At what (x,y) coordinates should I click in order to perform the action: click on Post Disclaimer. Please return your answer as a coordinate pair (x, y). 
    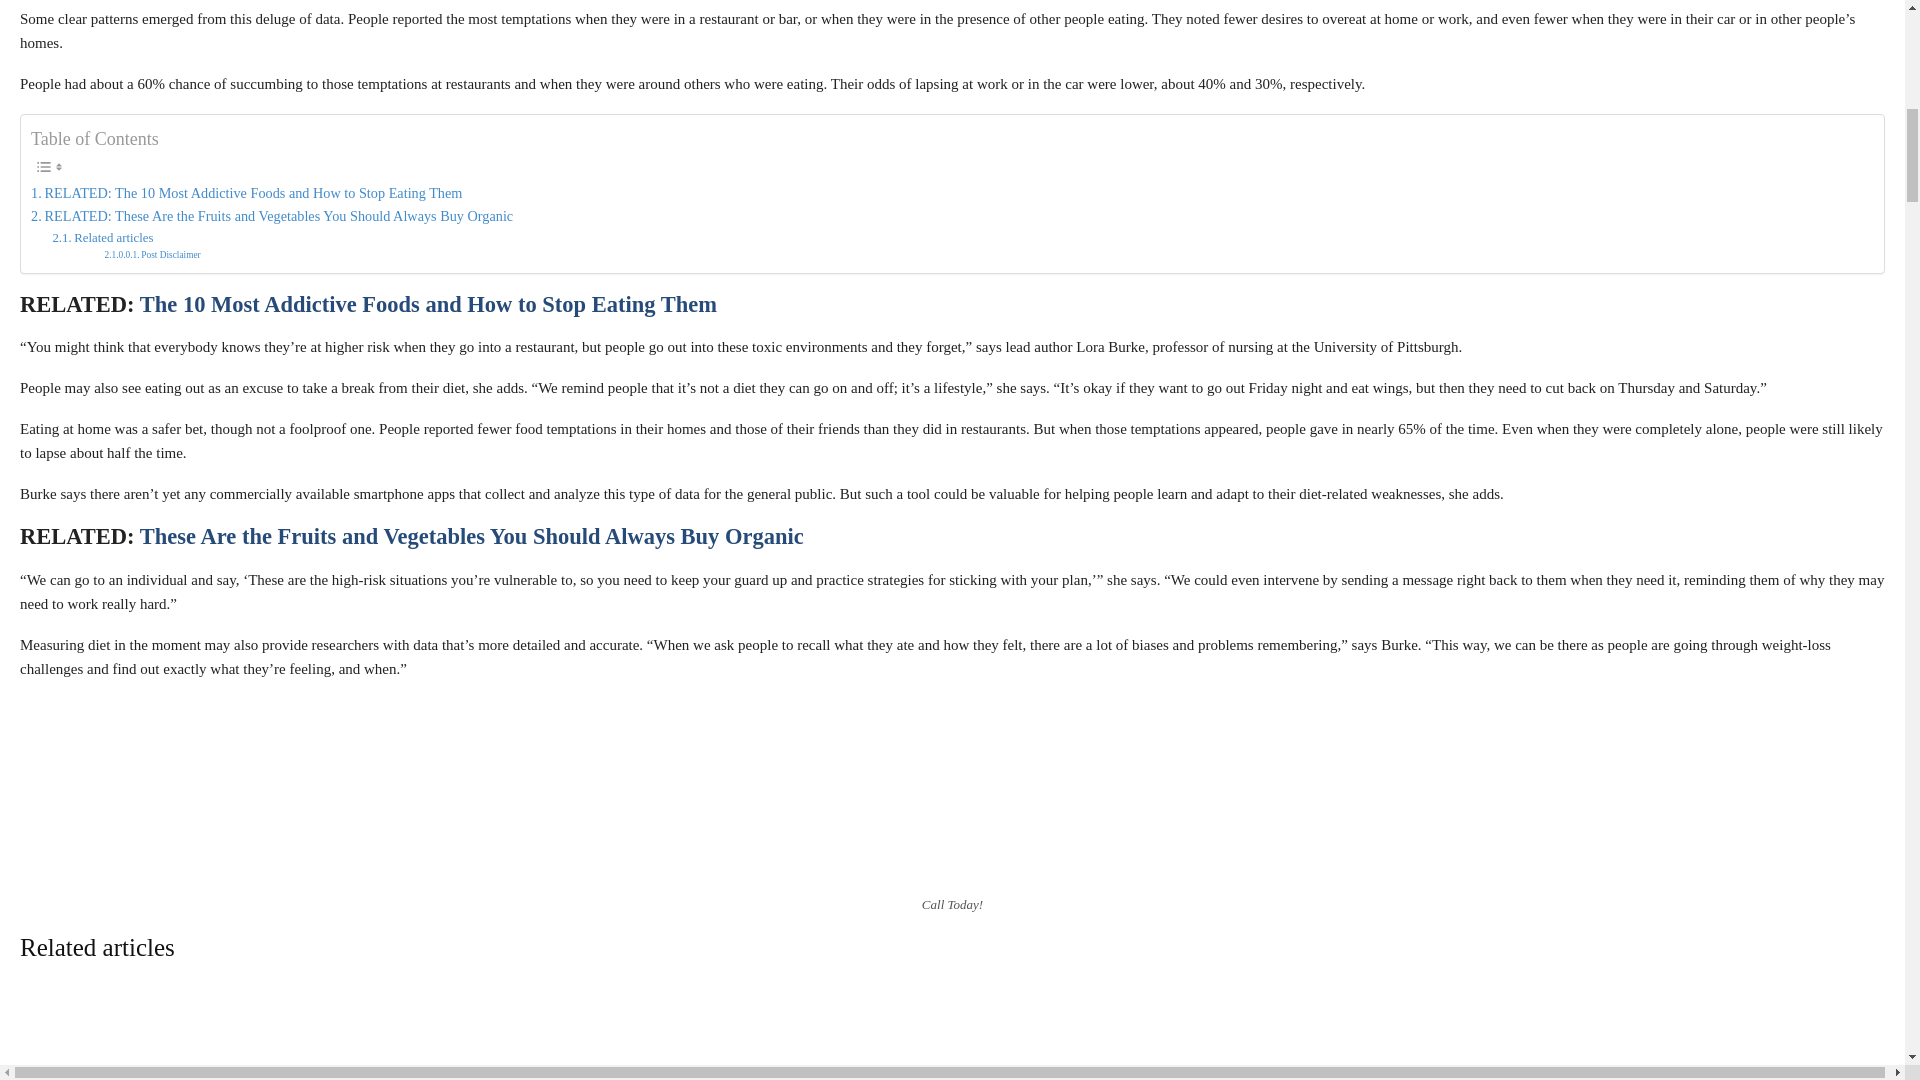
    Looking at the image, I should click on (151, 256).